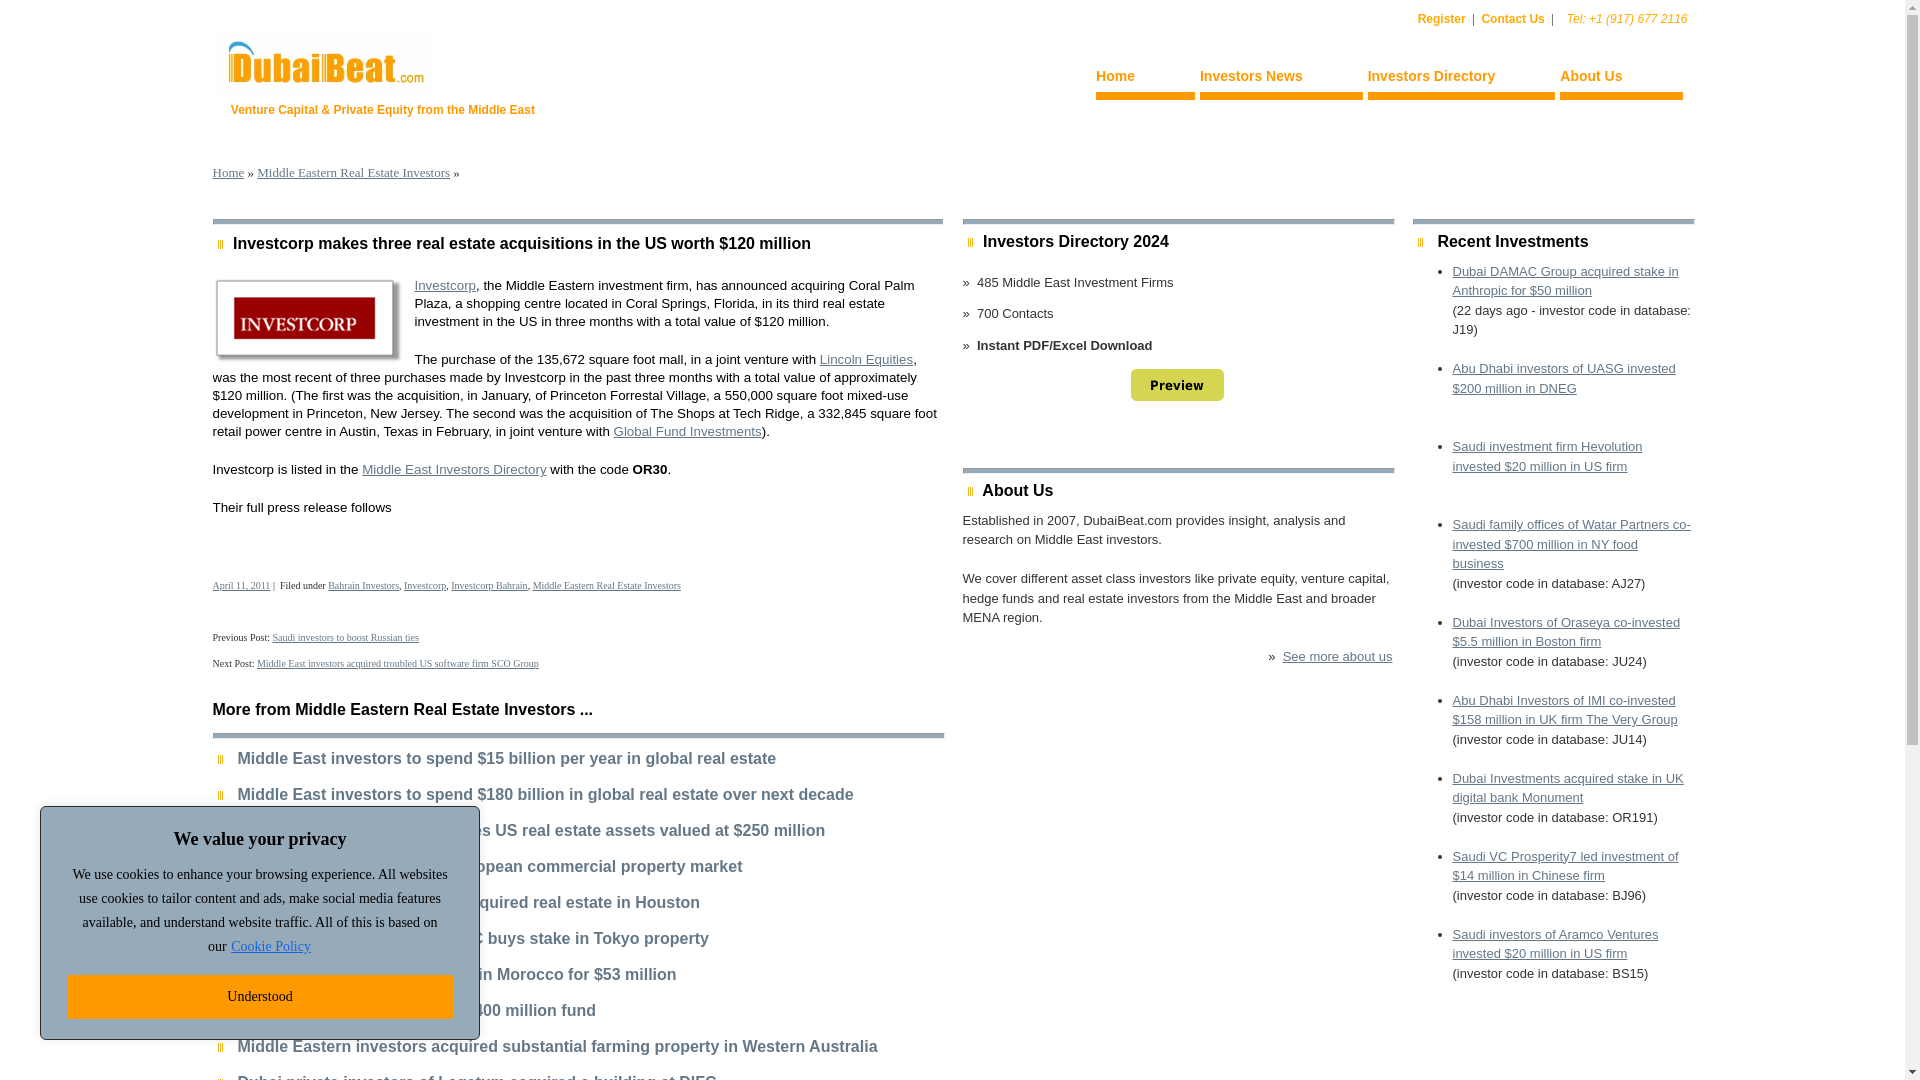  What do you see at coordinates (260, 997) in the screenshot?
I see `Understood` at bounding box center [260, 997].